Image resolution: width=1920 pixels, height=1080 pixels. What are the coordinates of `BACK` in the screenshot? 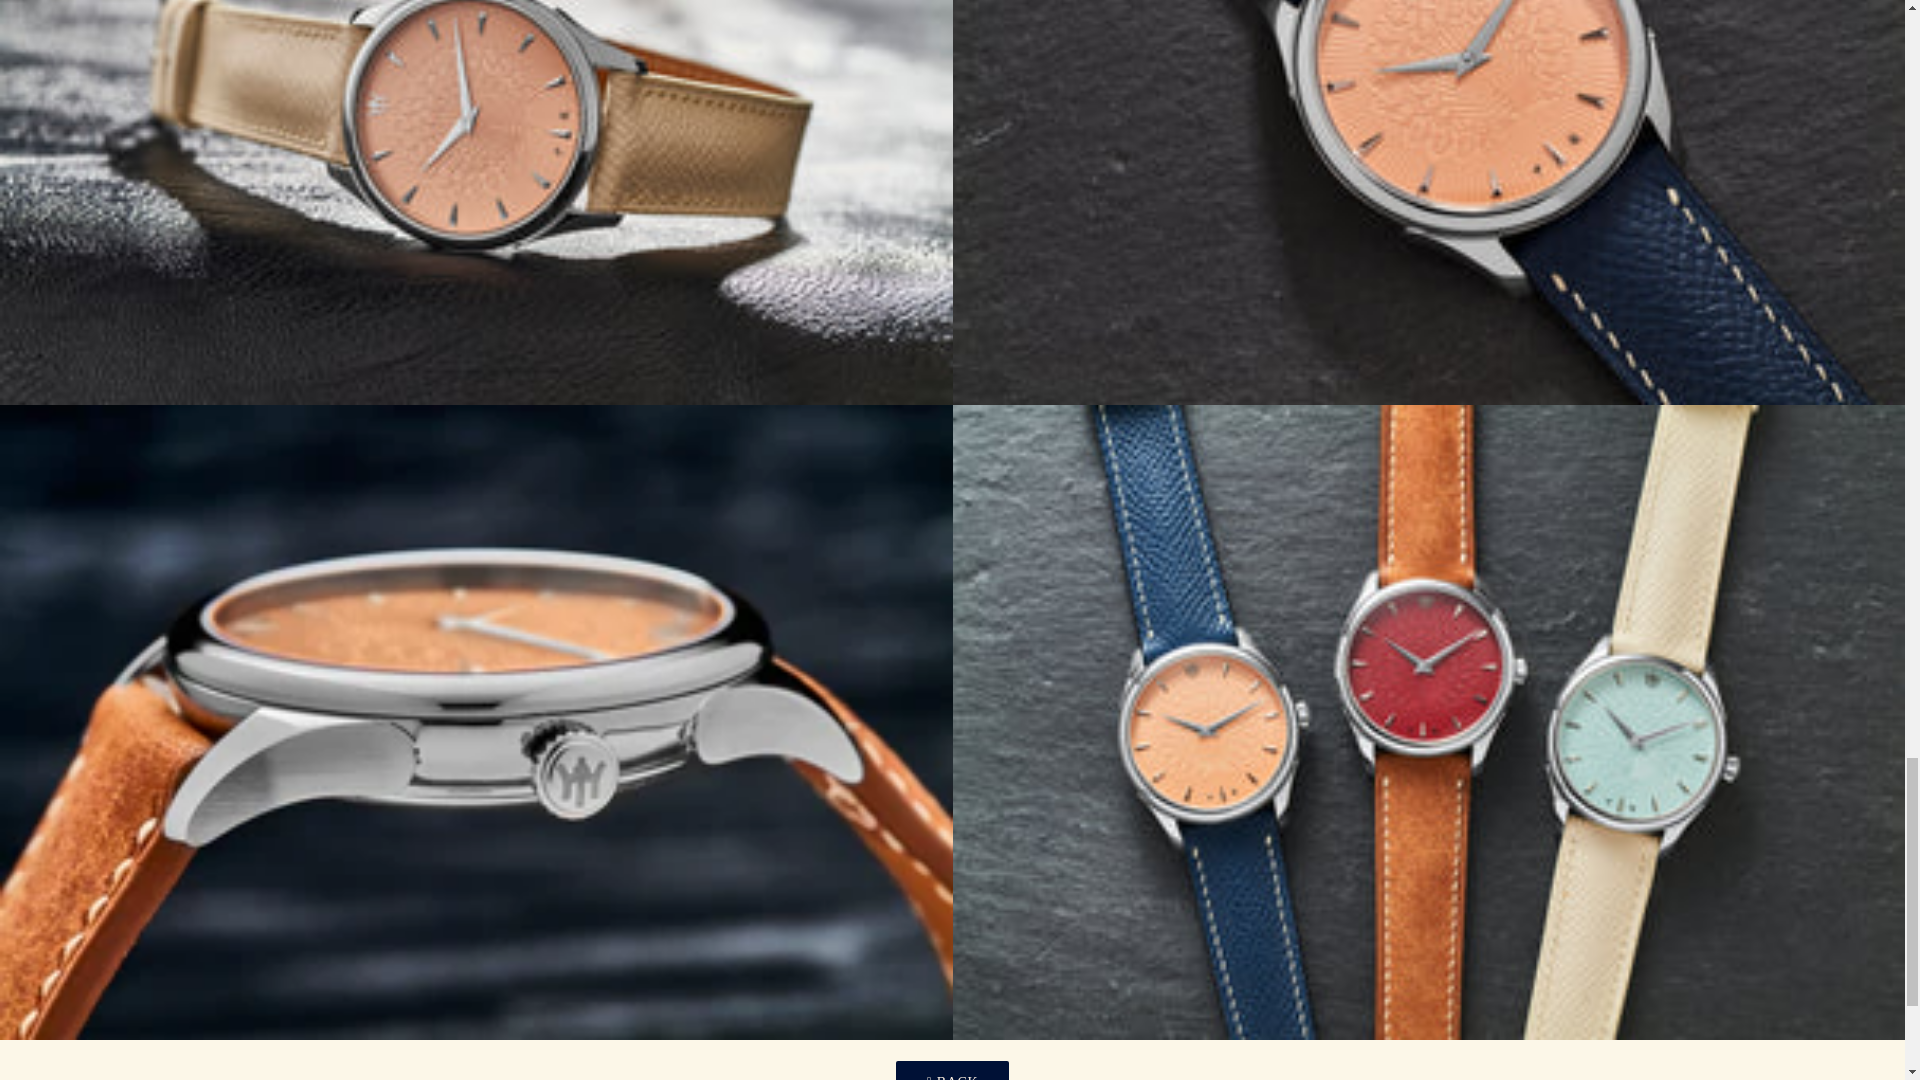 It's located at (952, 1070).